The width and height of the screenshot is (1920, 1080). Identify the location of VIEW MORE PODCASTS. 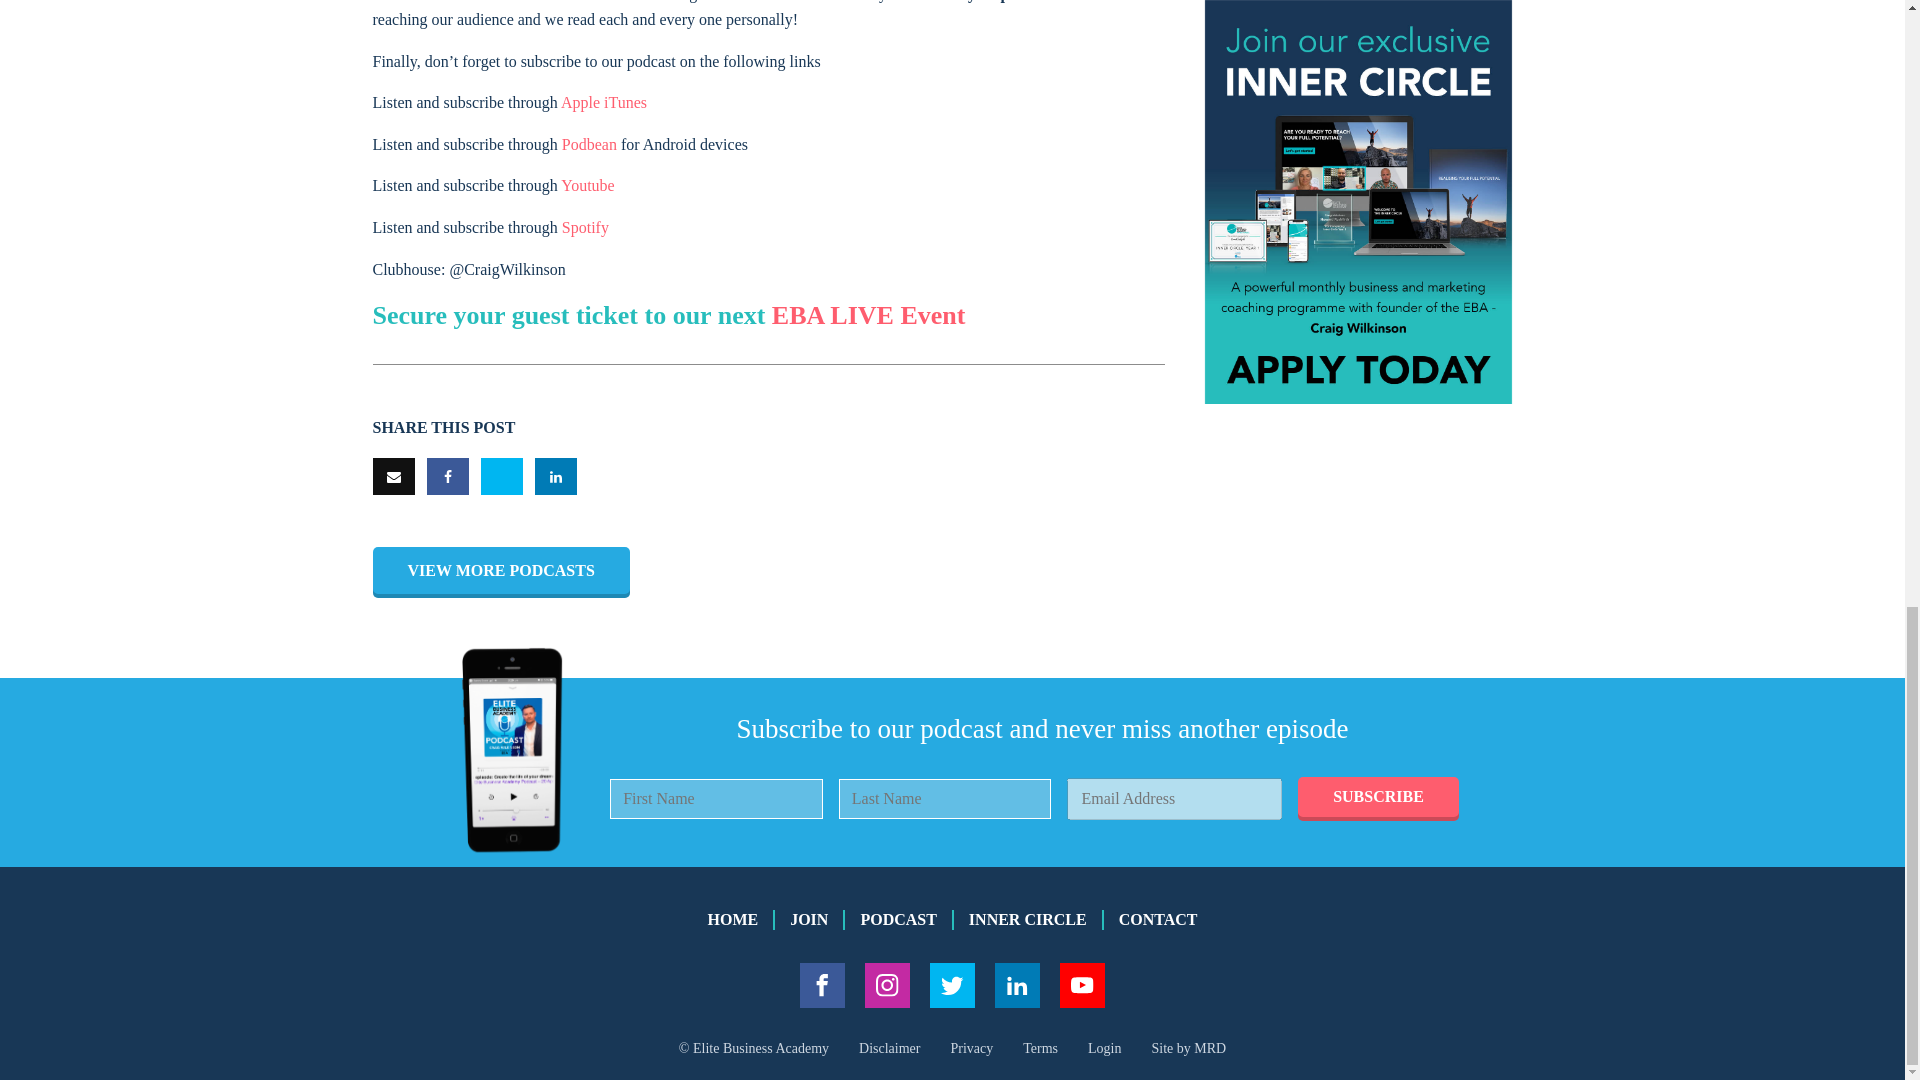
(500, 572).